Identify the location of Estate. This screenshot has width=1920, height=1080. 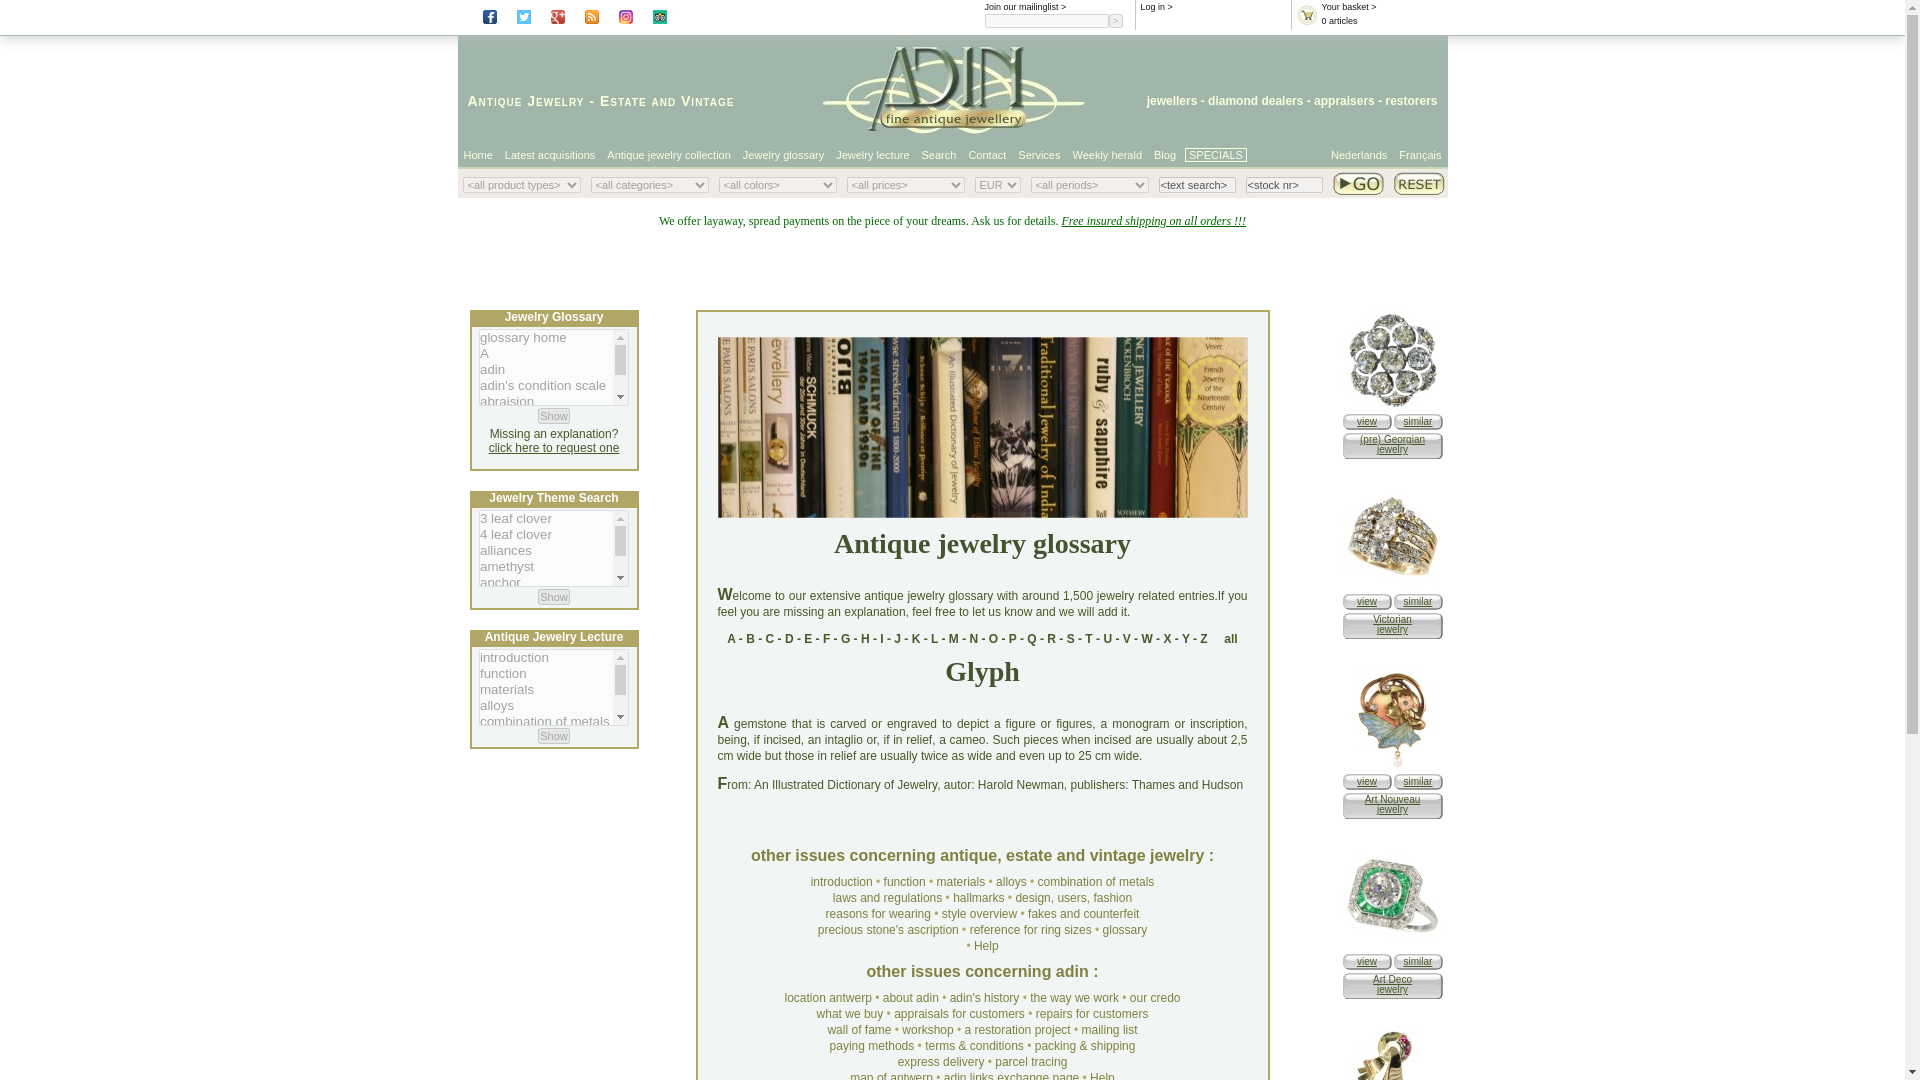
(623, 100).